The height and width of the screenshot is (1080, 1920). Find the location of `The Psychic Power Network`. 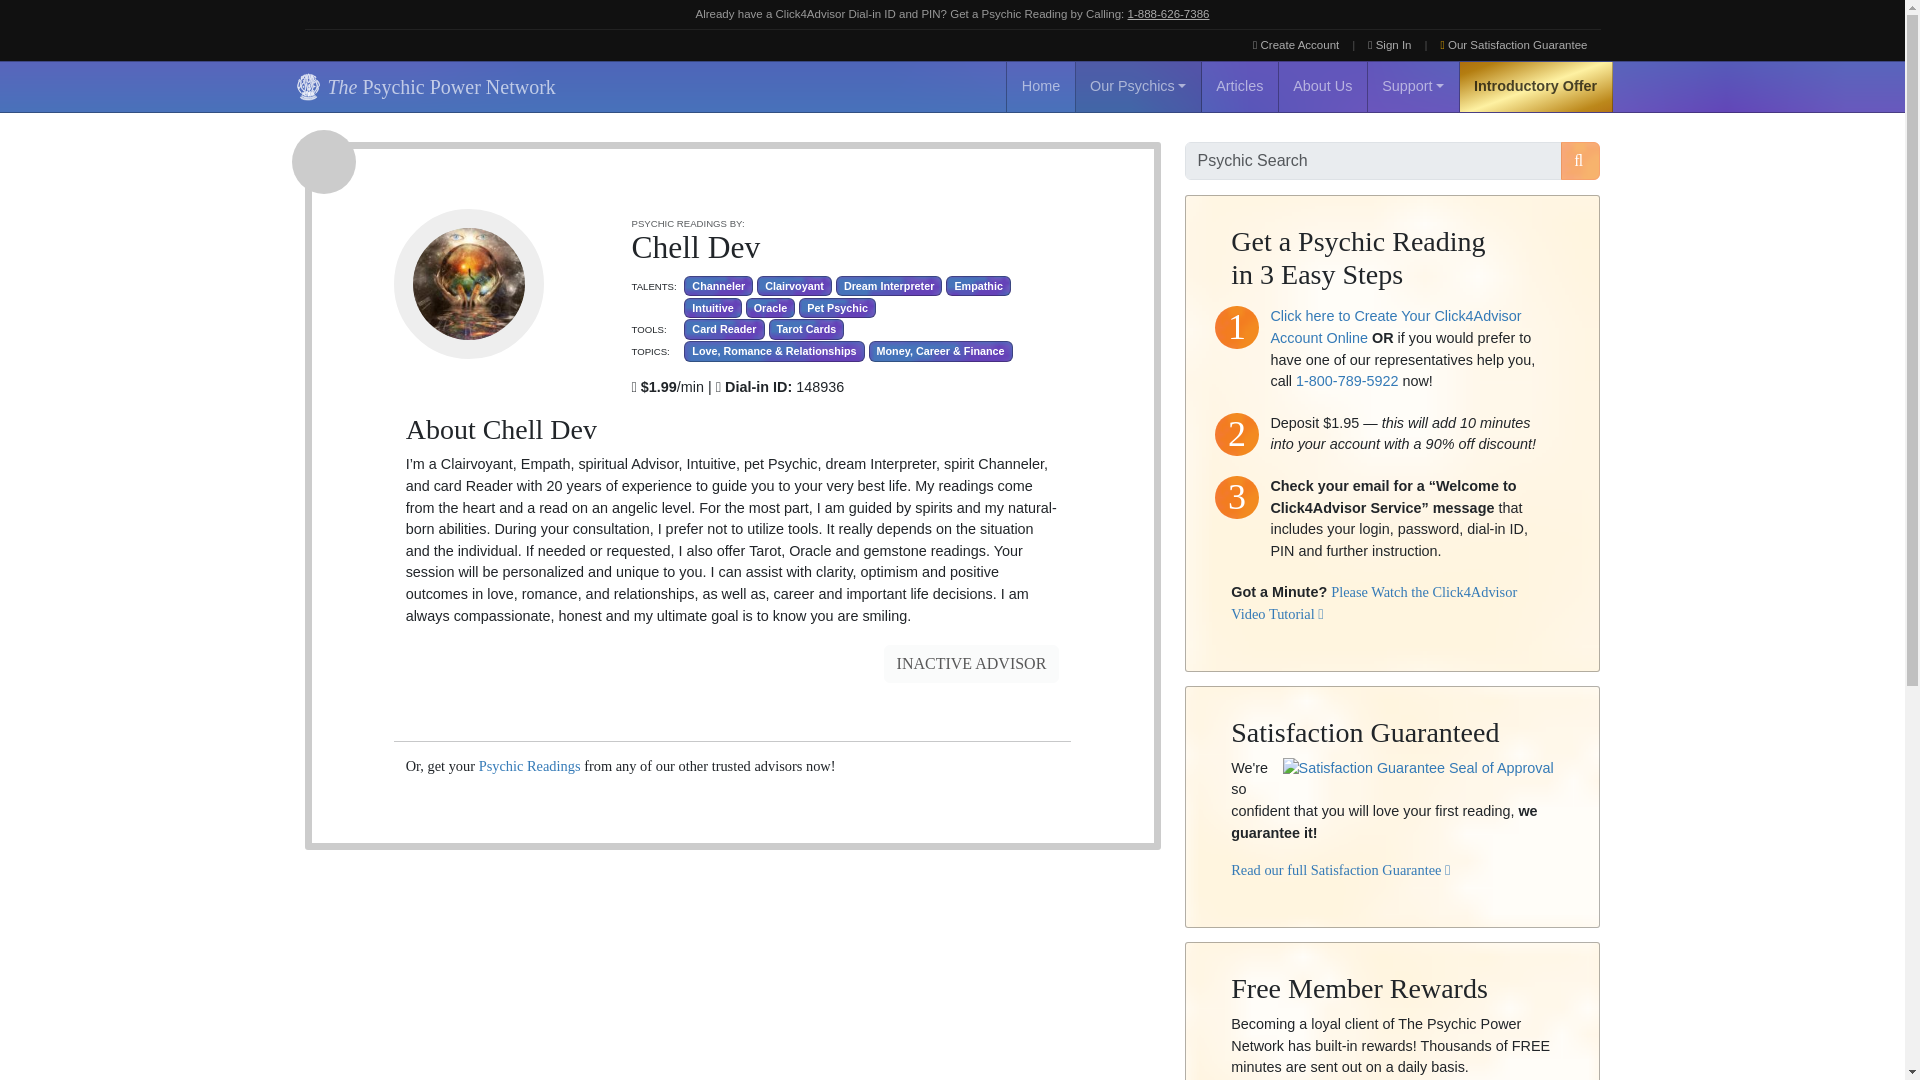

The Psychic Power Network is located at coordinates (422, 86).